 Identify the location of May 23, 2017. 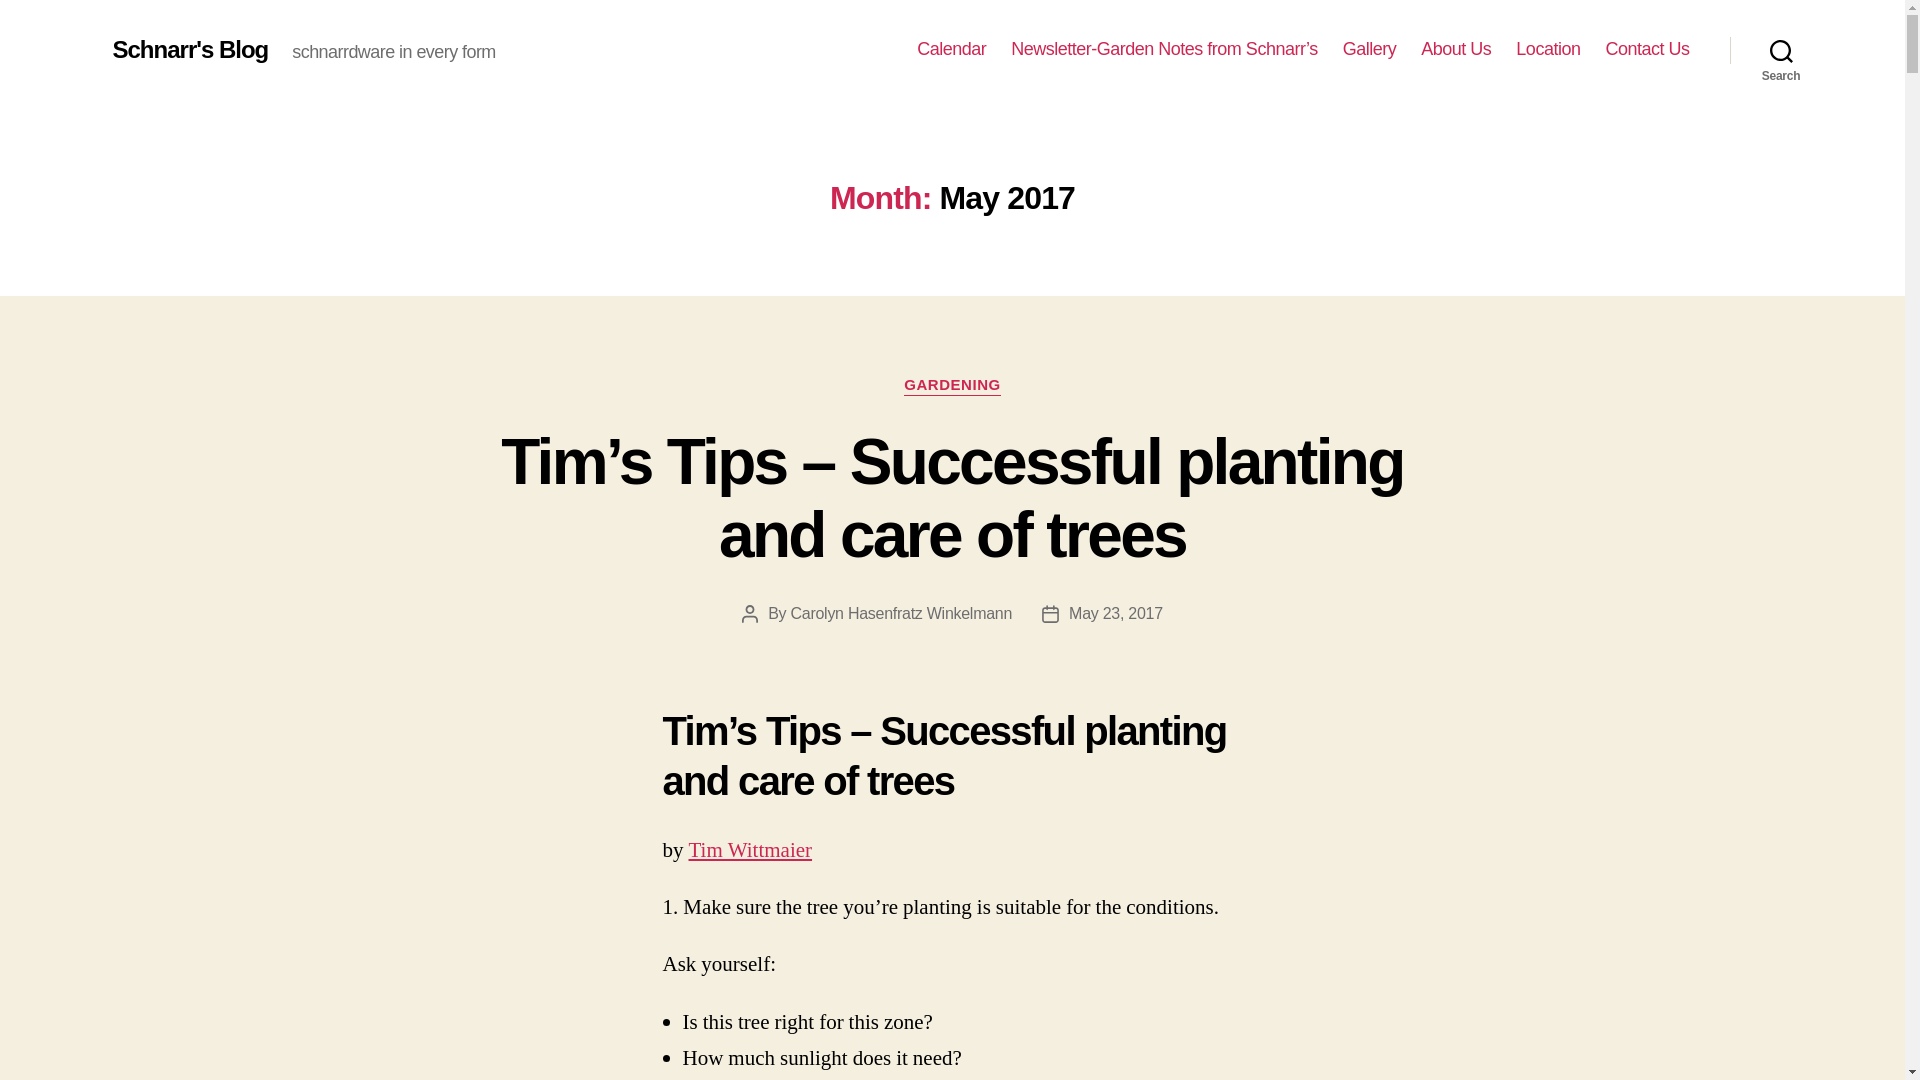
(1116, 613).